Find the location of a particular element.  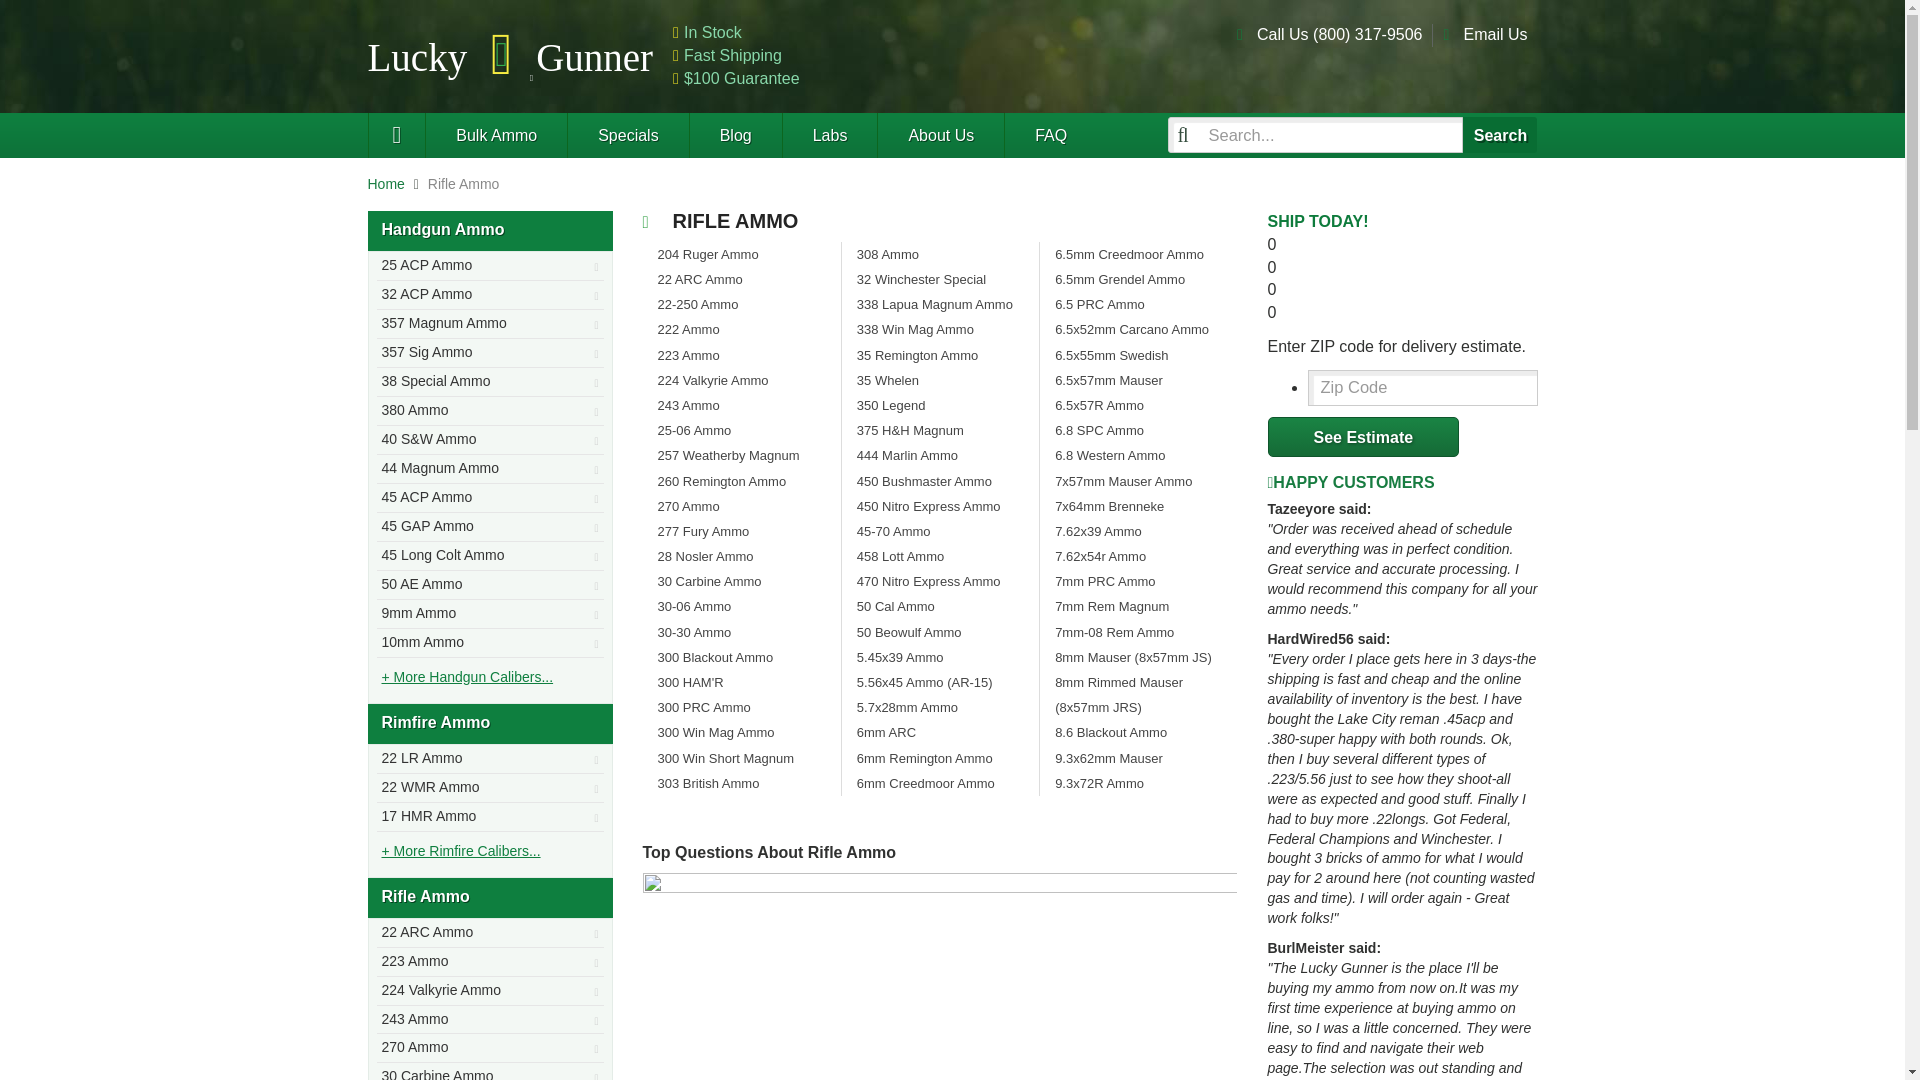

Search is located at coordinates (1500, 134).